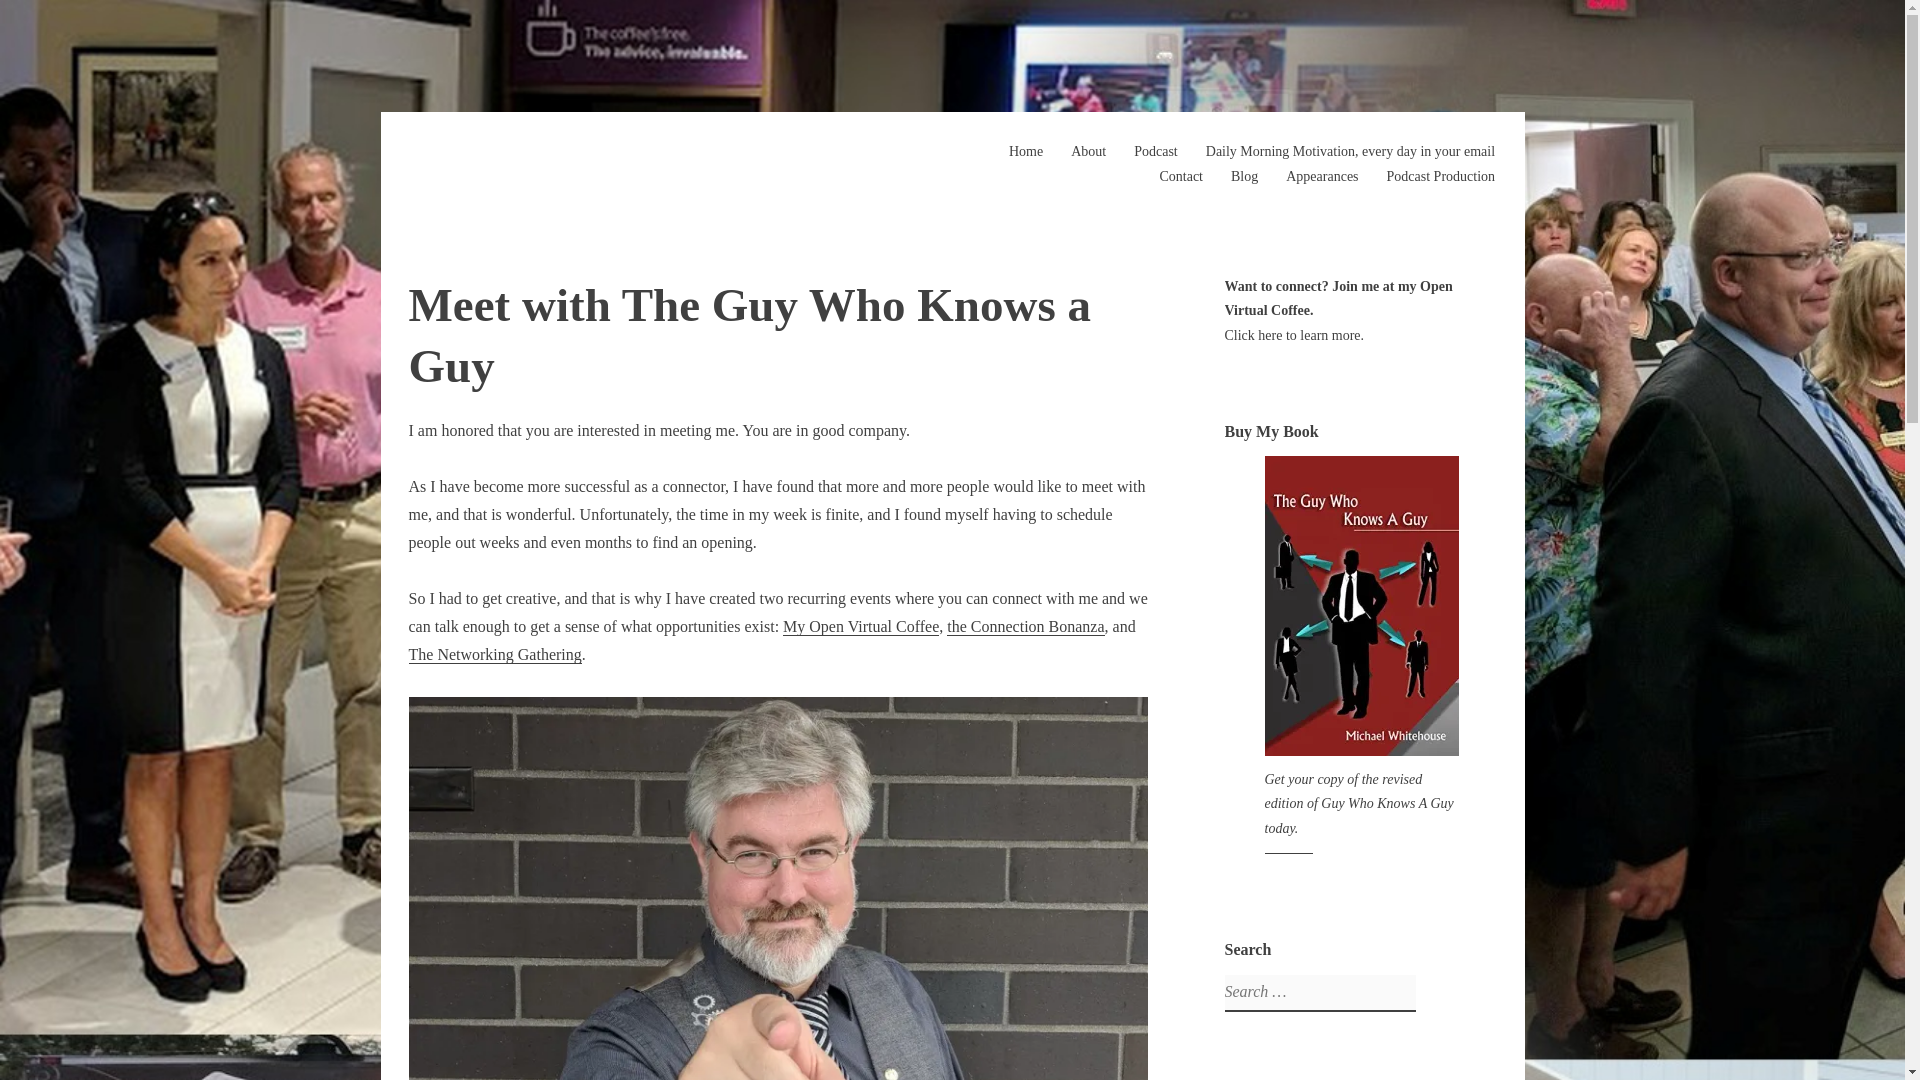 Image resolution: width=1920 pixels, height=1080 pixels. What do you see at coordinates (860, 626) in the screenshot?
I see `My Open Virtual Coffee` at bounding box center [860, 626].